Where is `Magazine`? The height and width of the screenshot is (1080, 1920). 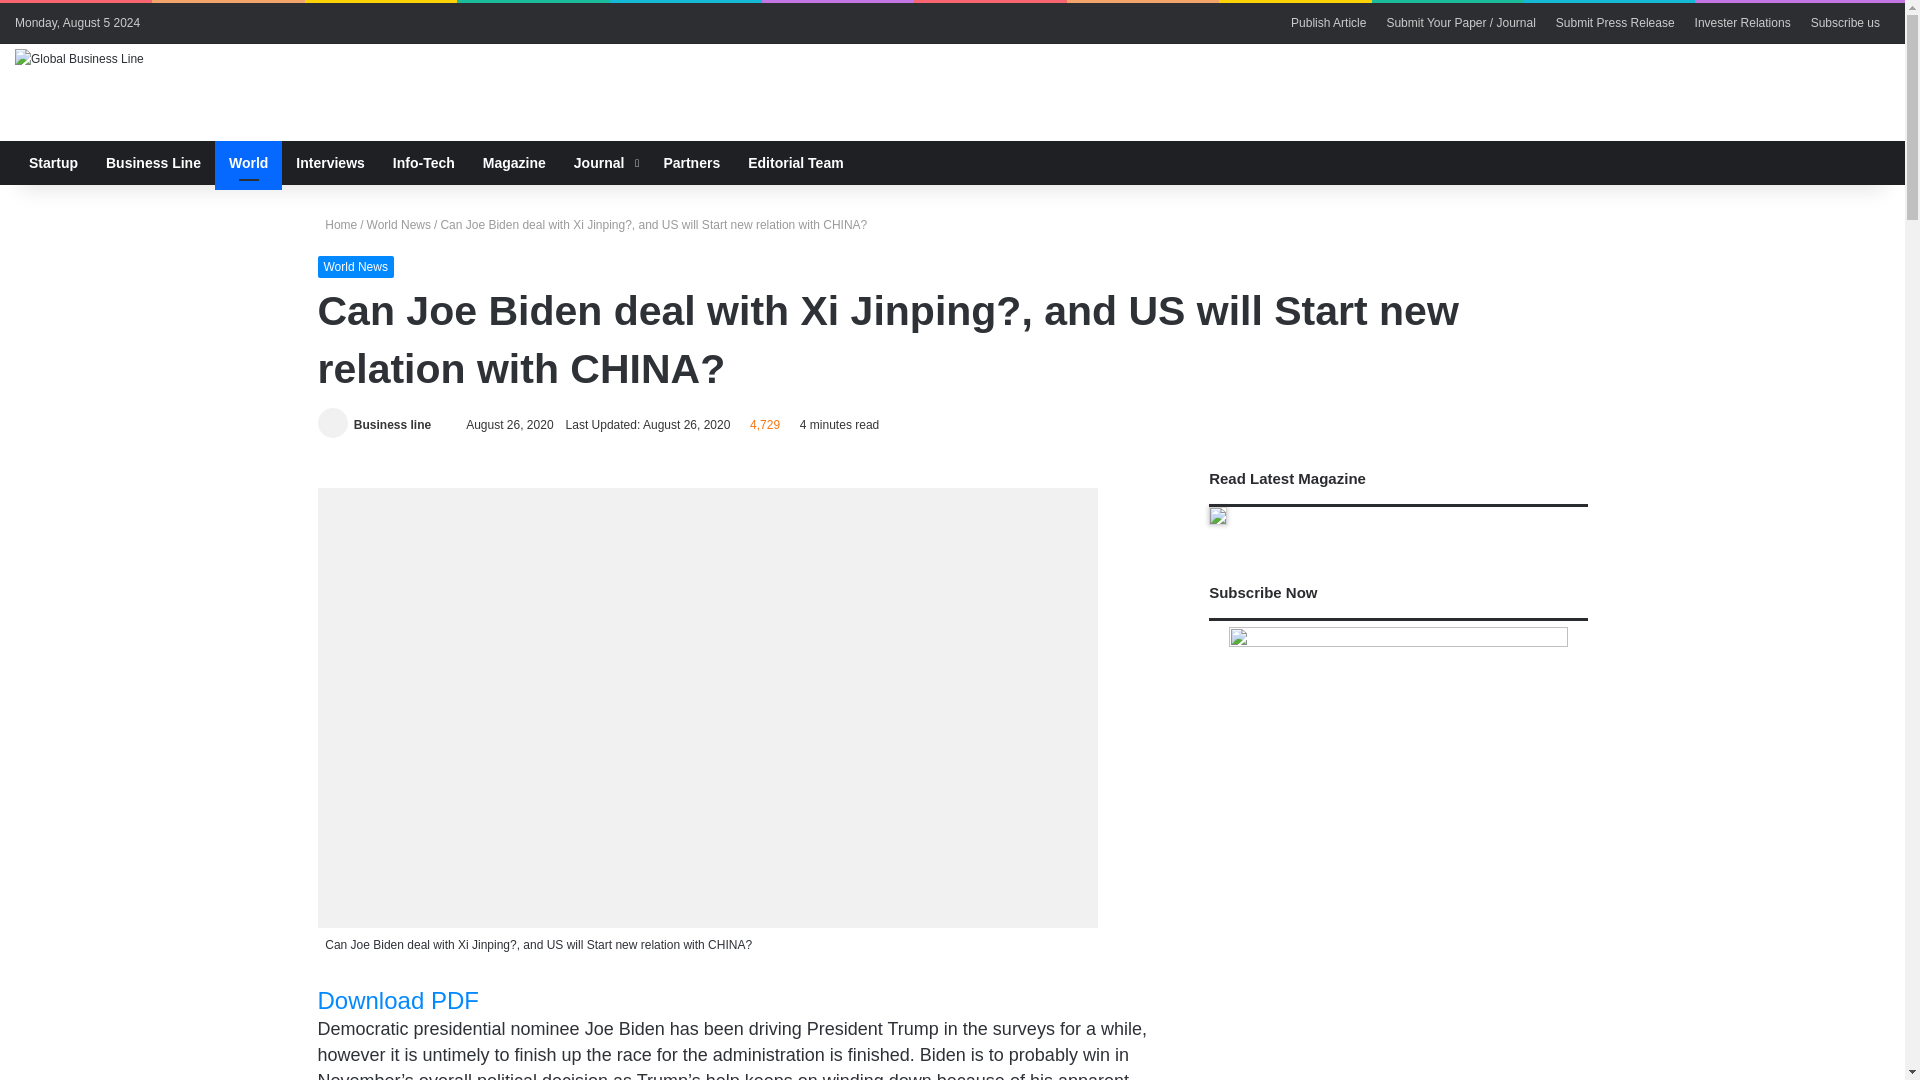 Magazine is located at coordinates (514, 162).